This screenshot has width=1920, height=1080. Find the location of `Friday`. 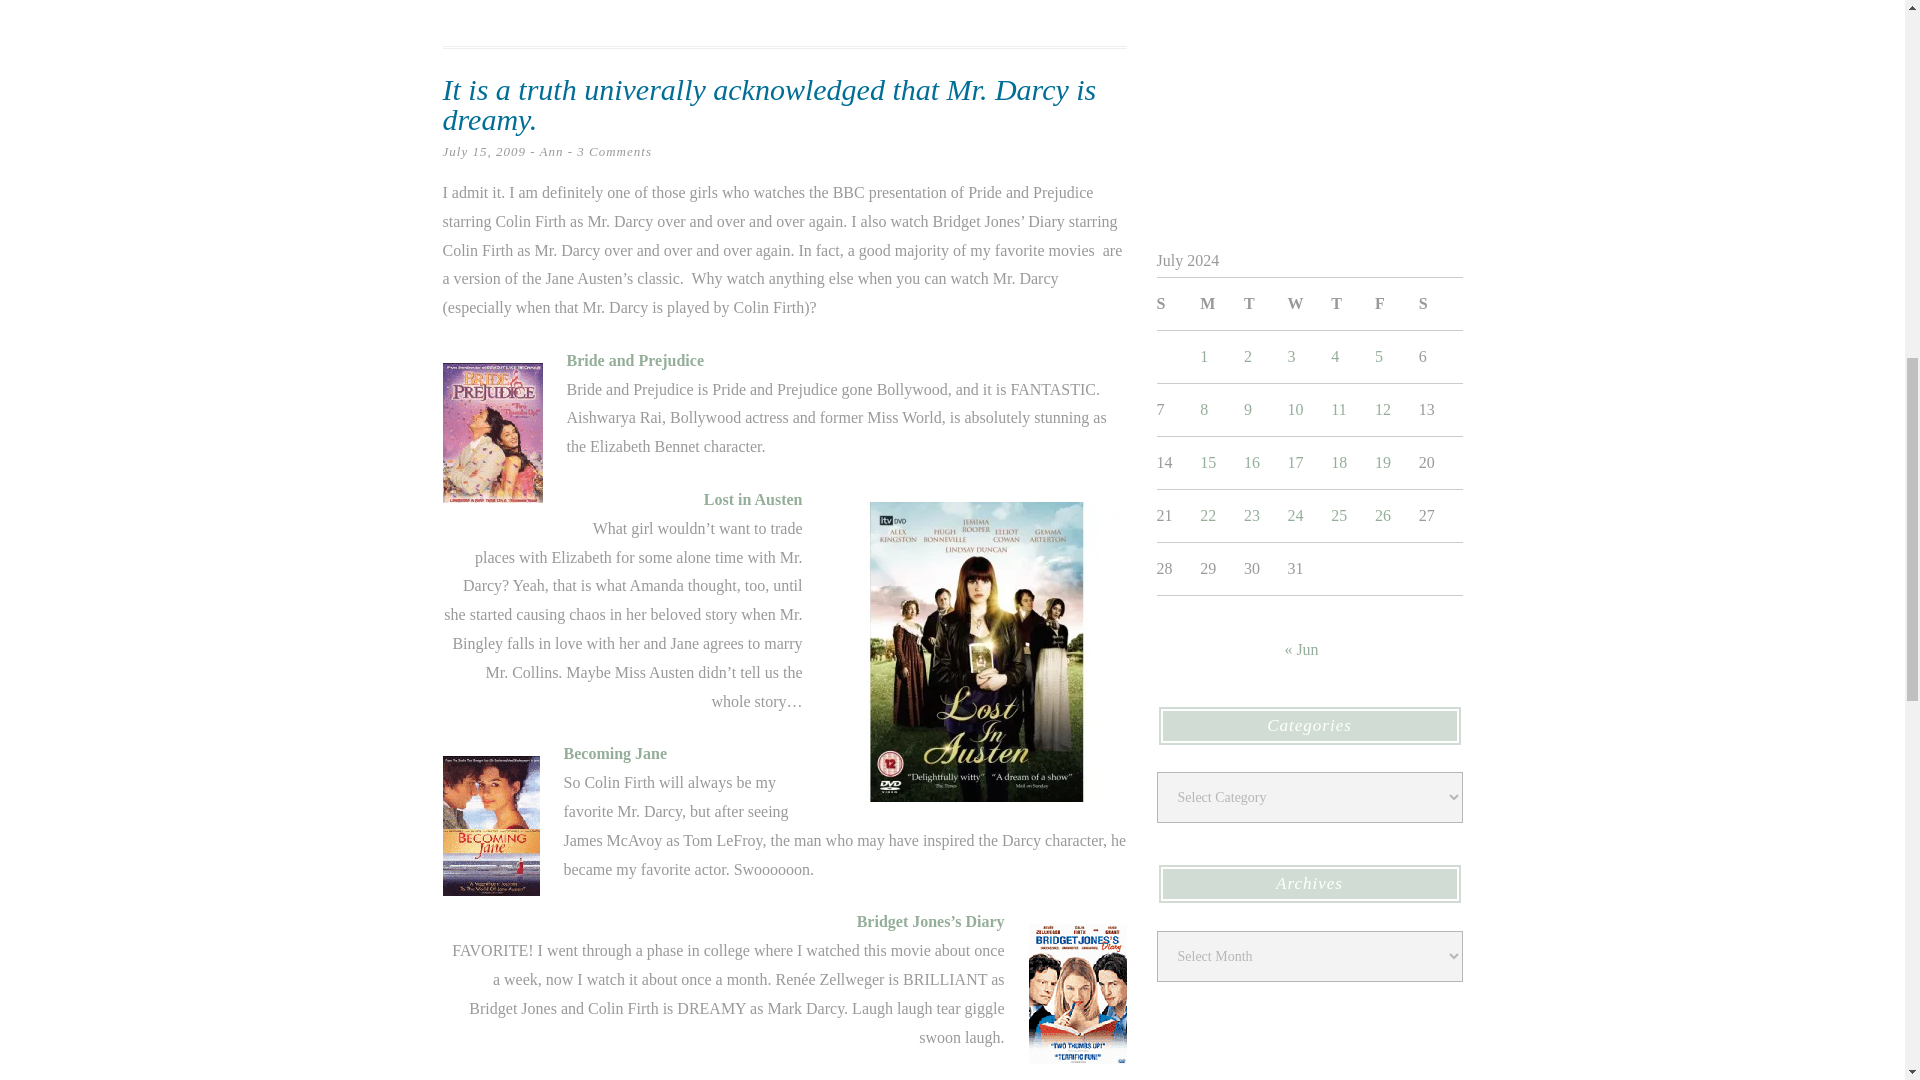

Friday is located at coordinates (1396, 304).